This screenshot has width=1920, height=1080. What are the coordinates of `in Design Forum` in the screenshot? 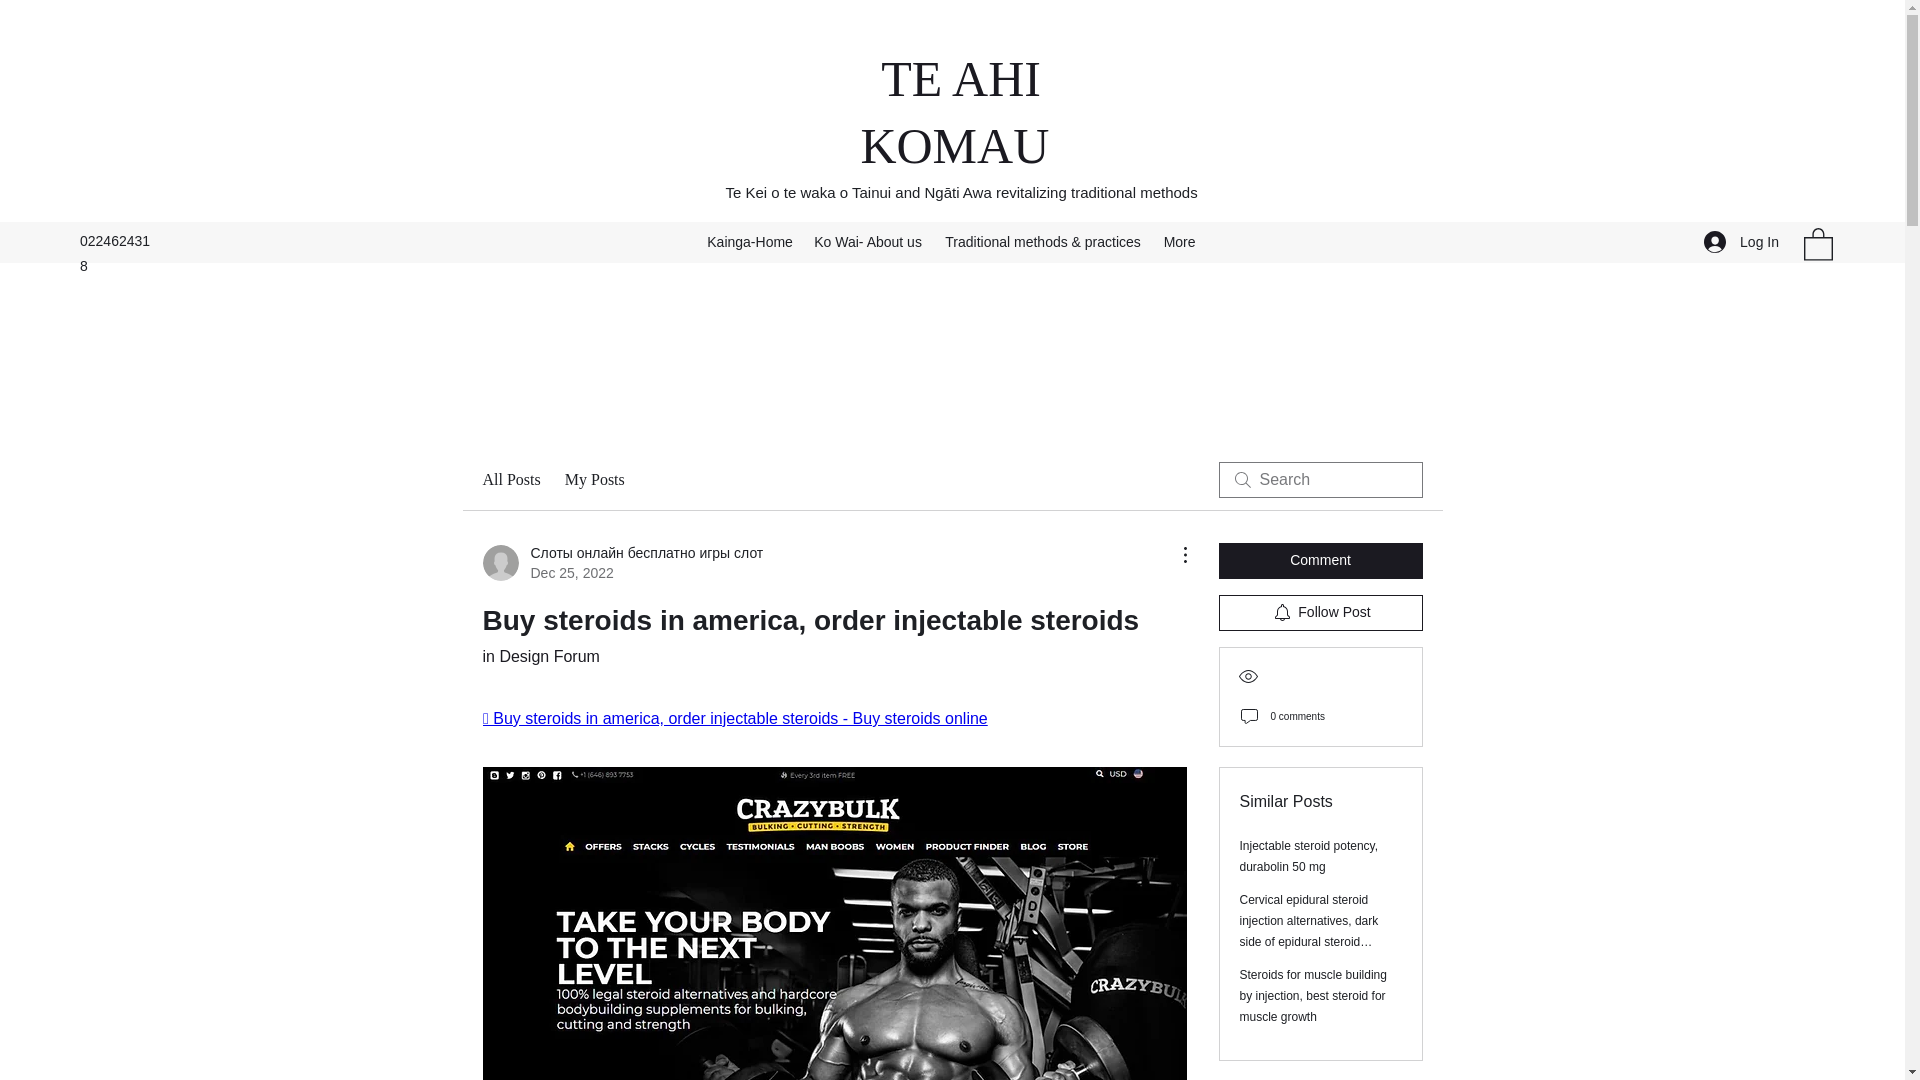 It's located at (540, 656).